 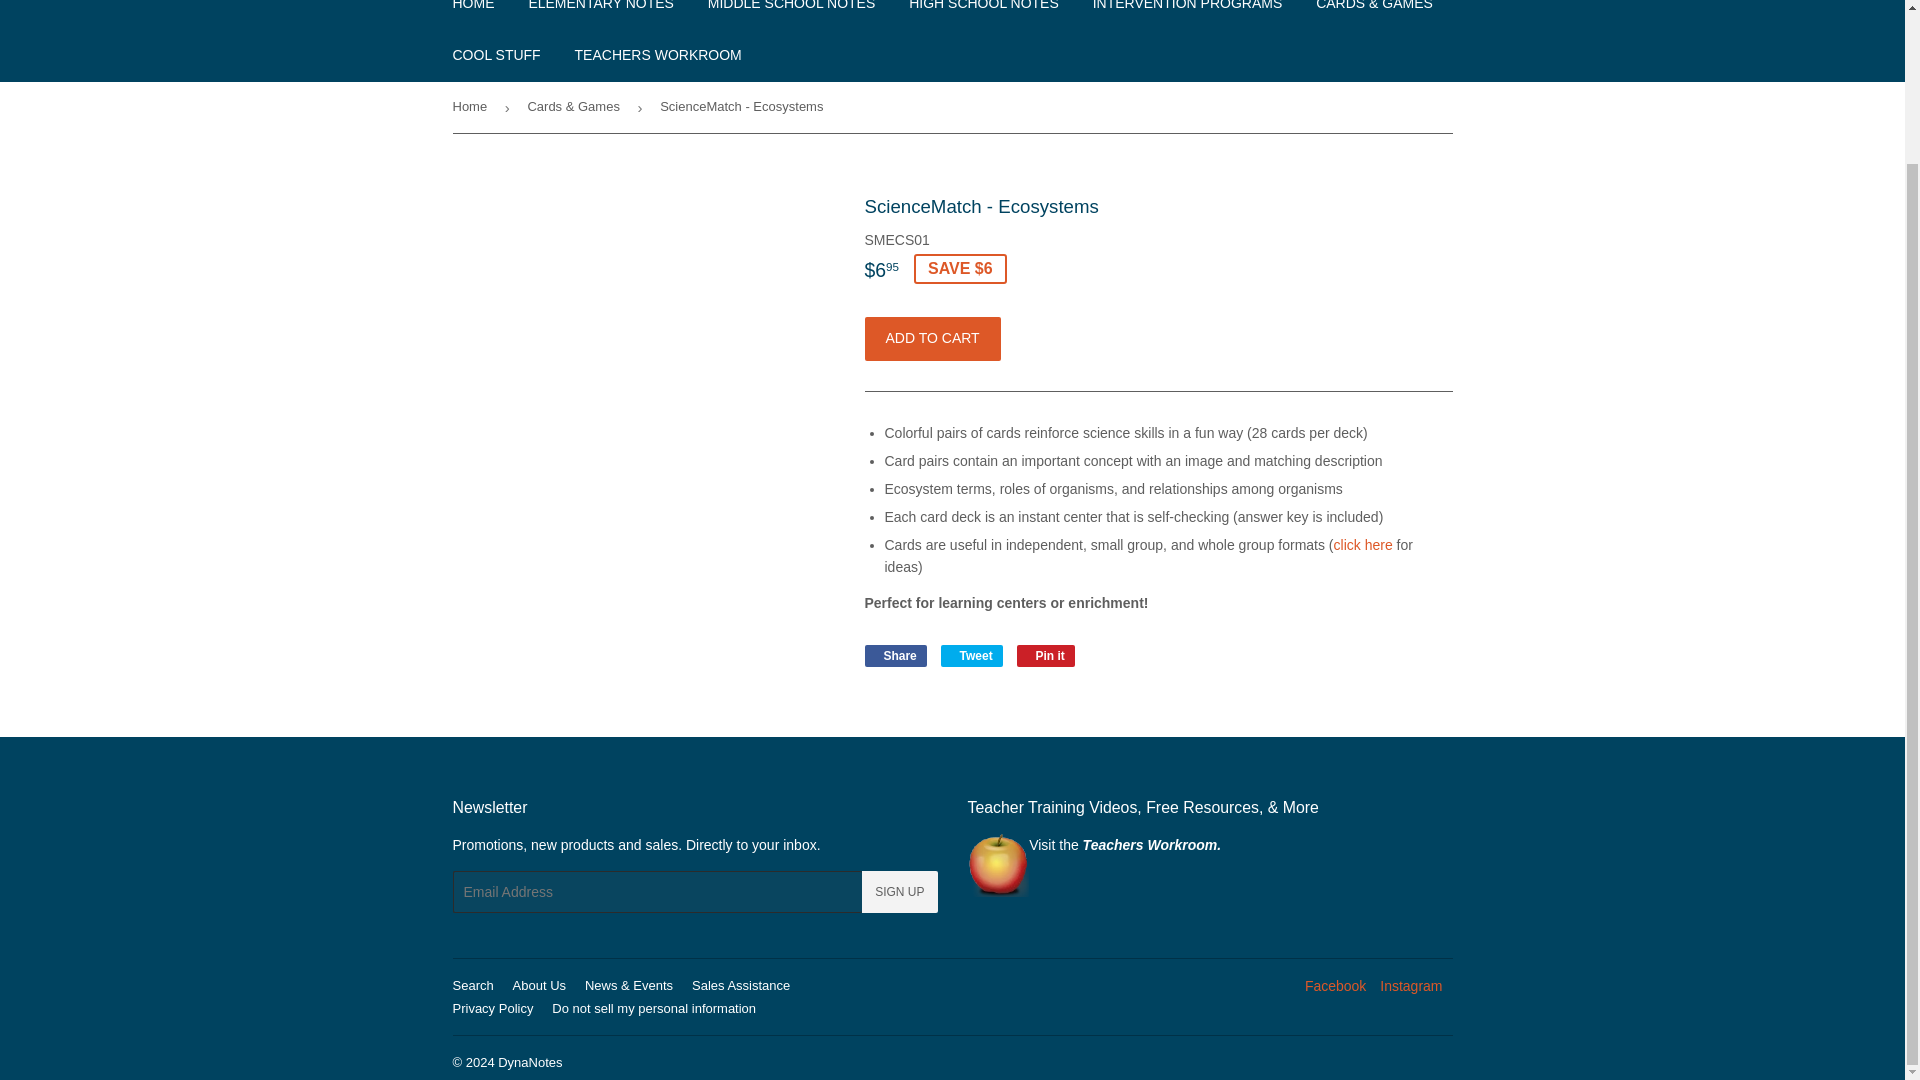 I want to click on COOL STUFF, so click(x=496, y=55).